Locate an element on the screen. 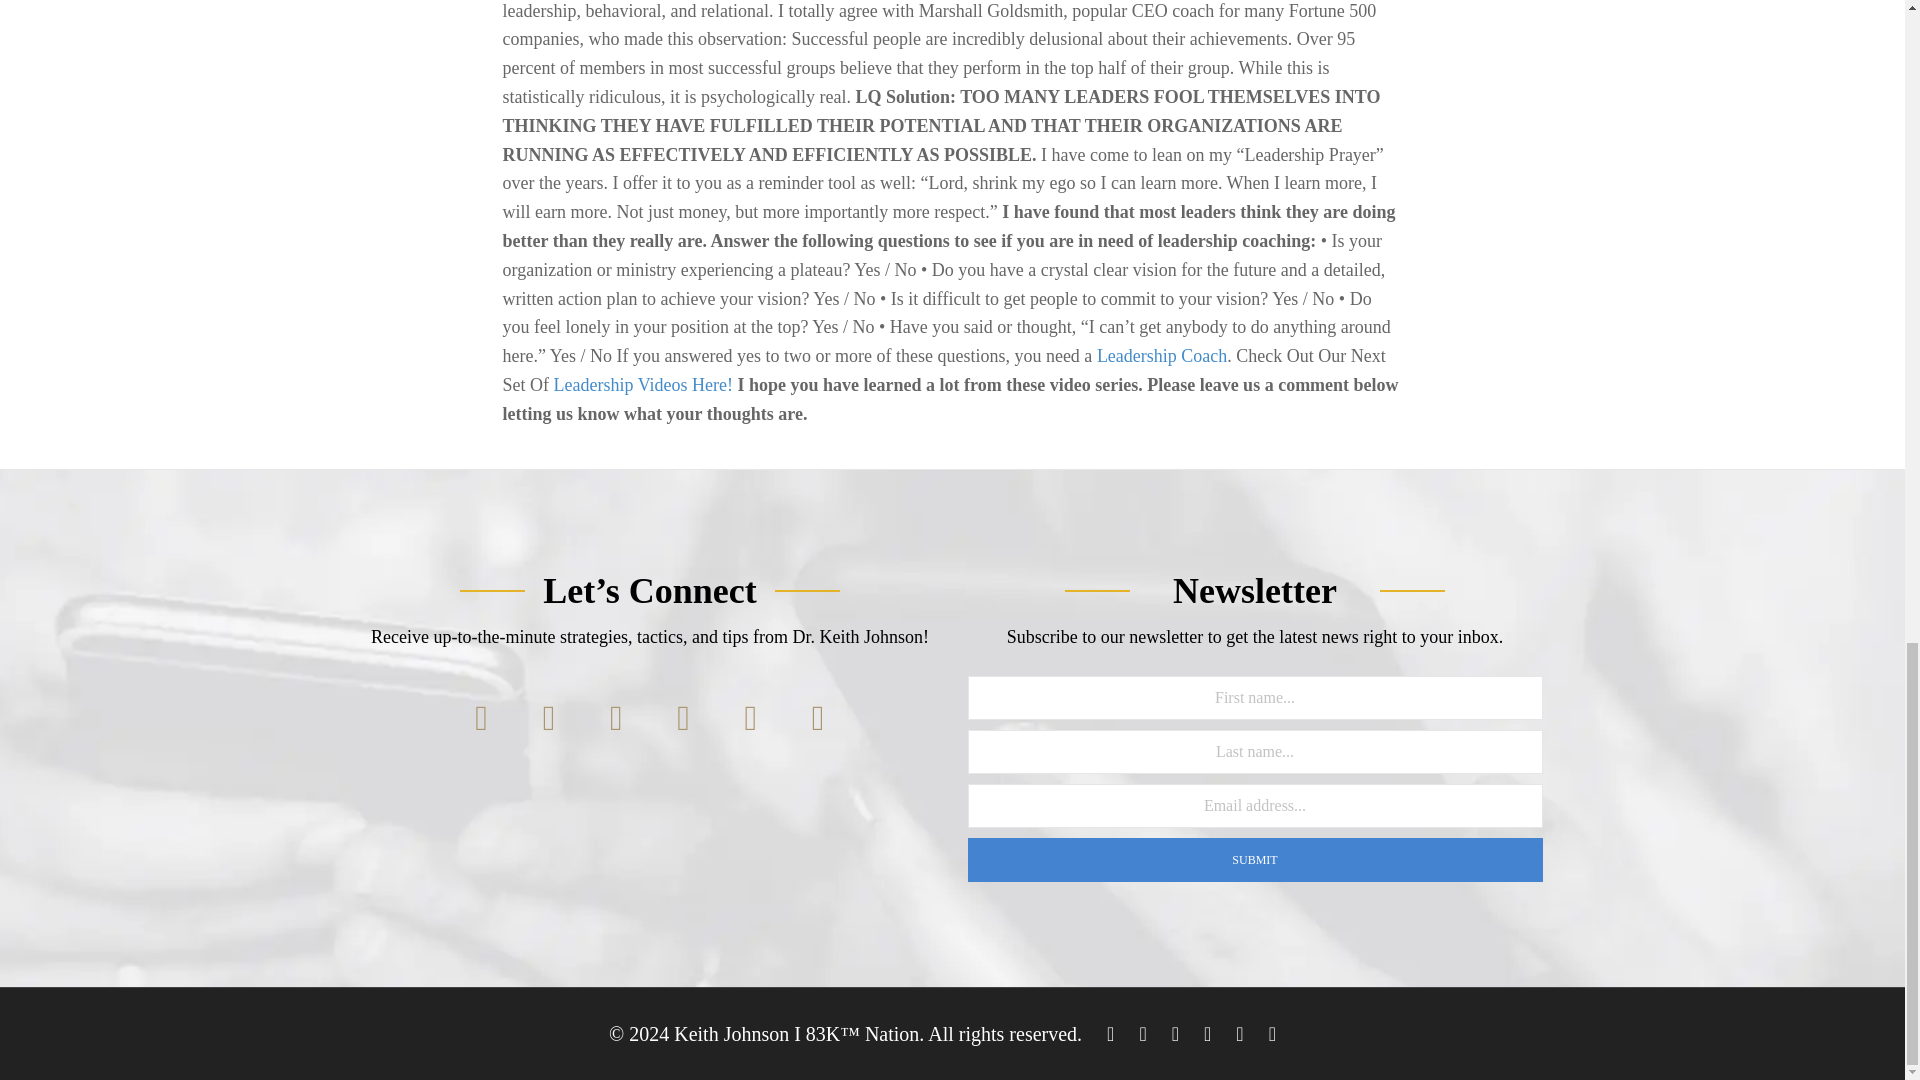 This screenshot has width=1920, height=1080. SUBMIT is located at coordinates (1255, 860).